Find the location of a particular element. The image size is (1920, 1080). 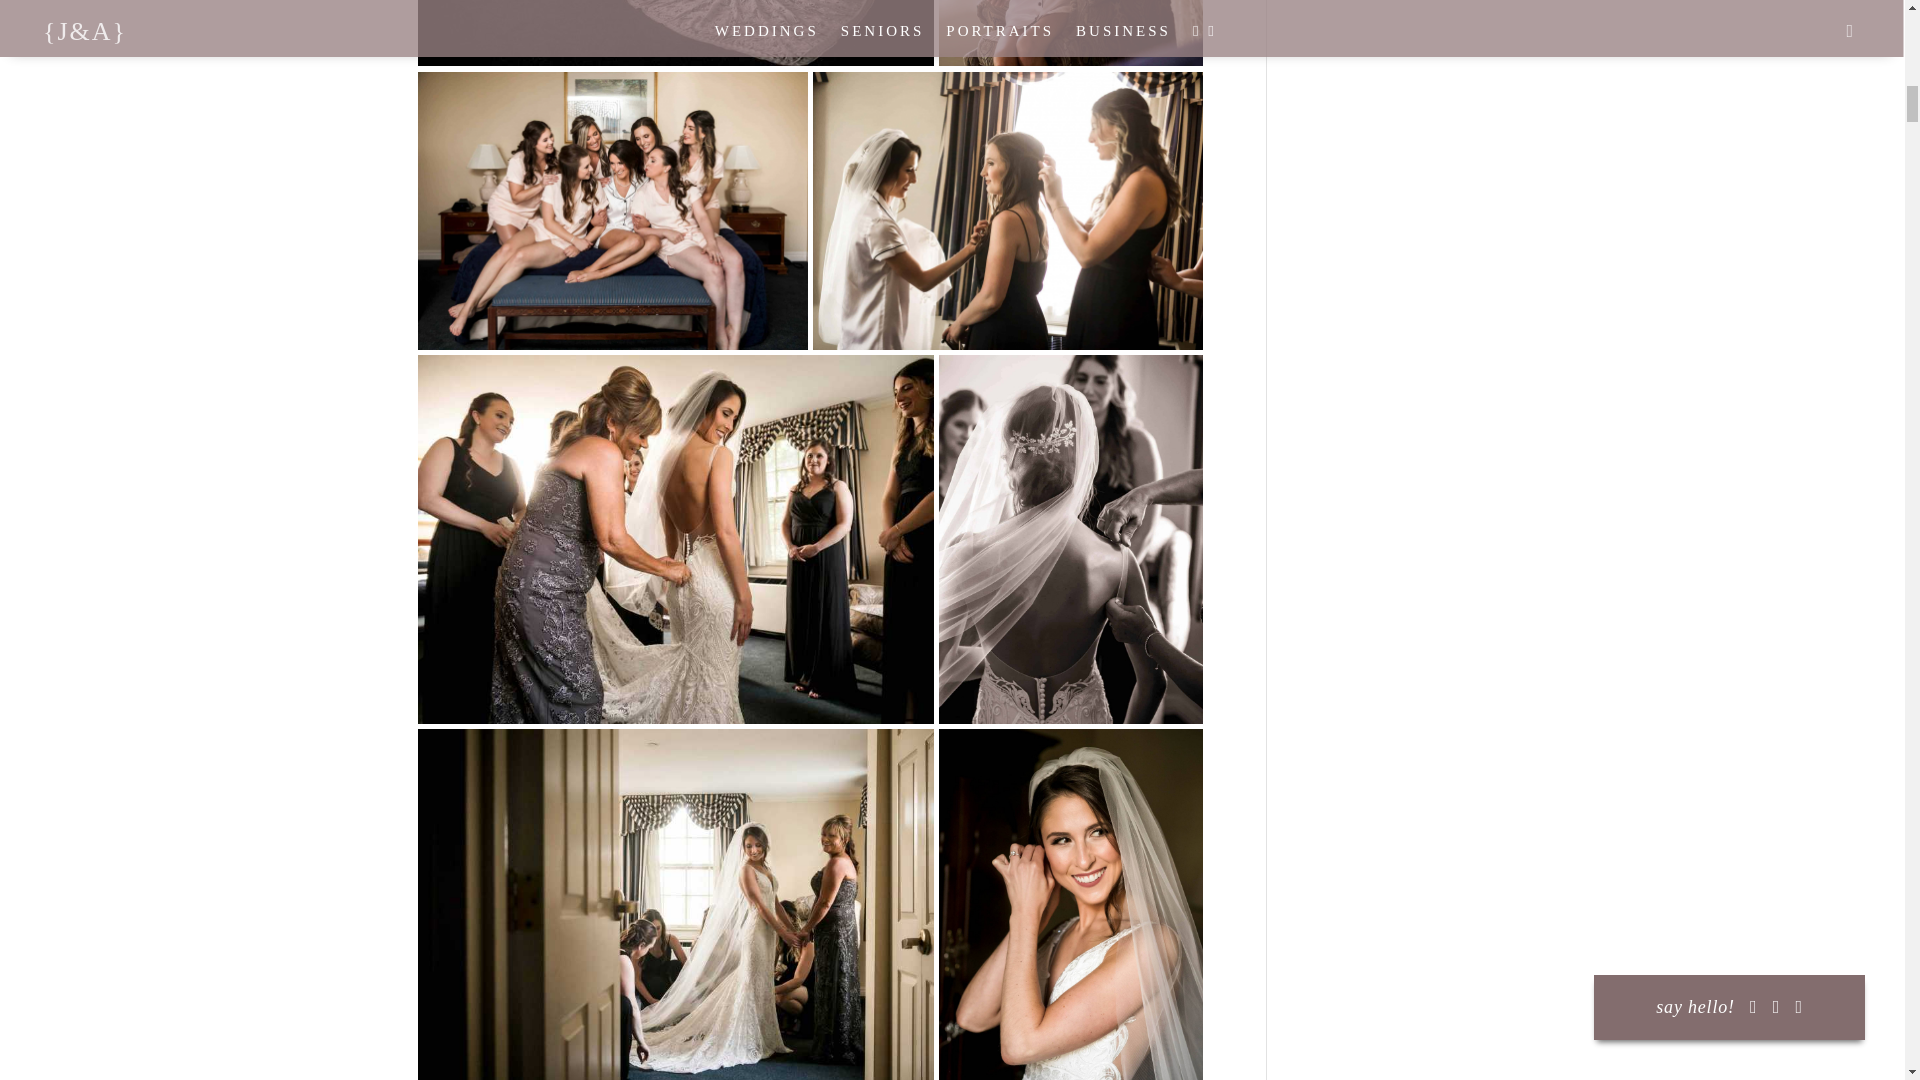

072719-017 is located at coordinates (1070, 33).